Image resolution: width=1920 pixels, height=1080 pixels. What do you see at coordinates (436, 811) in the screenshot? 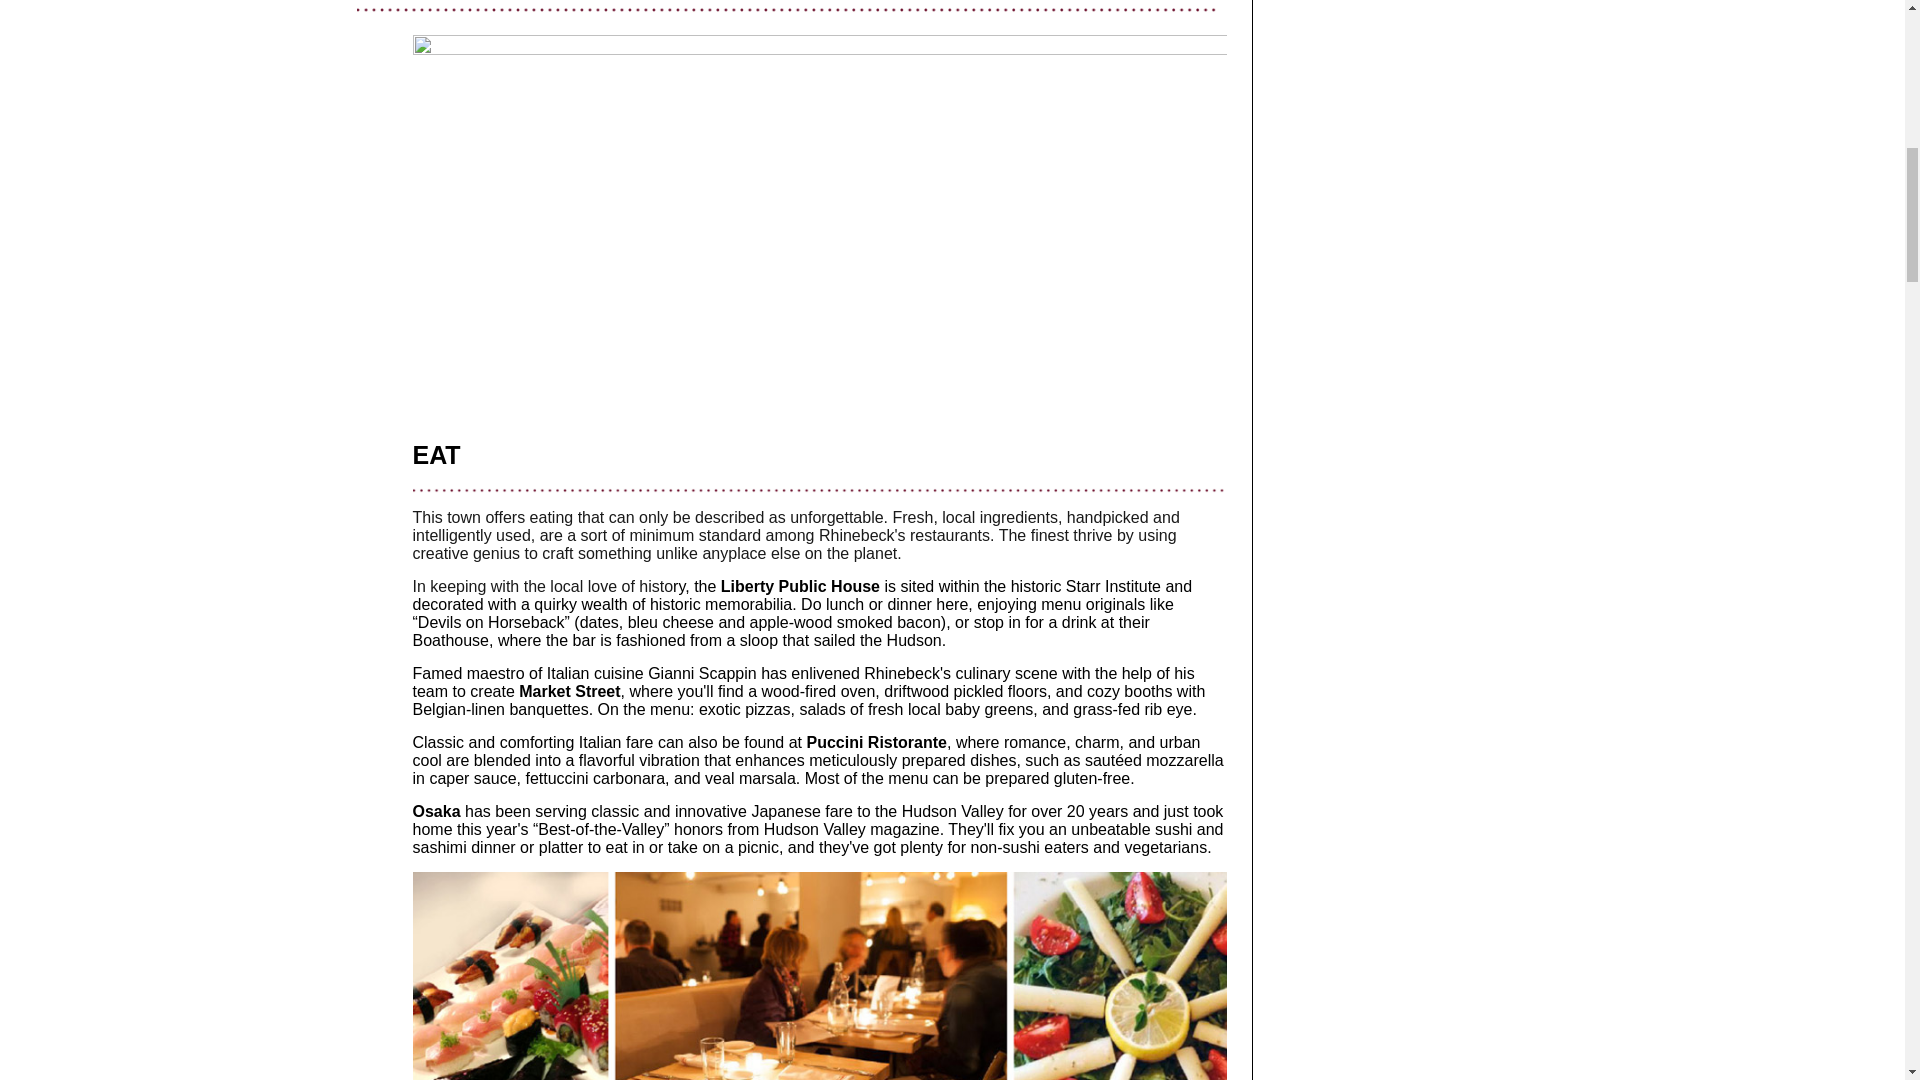
I see `Osaka` at bounding box center [436, 811].